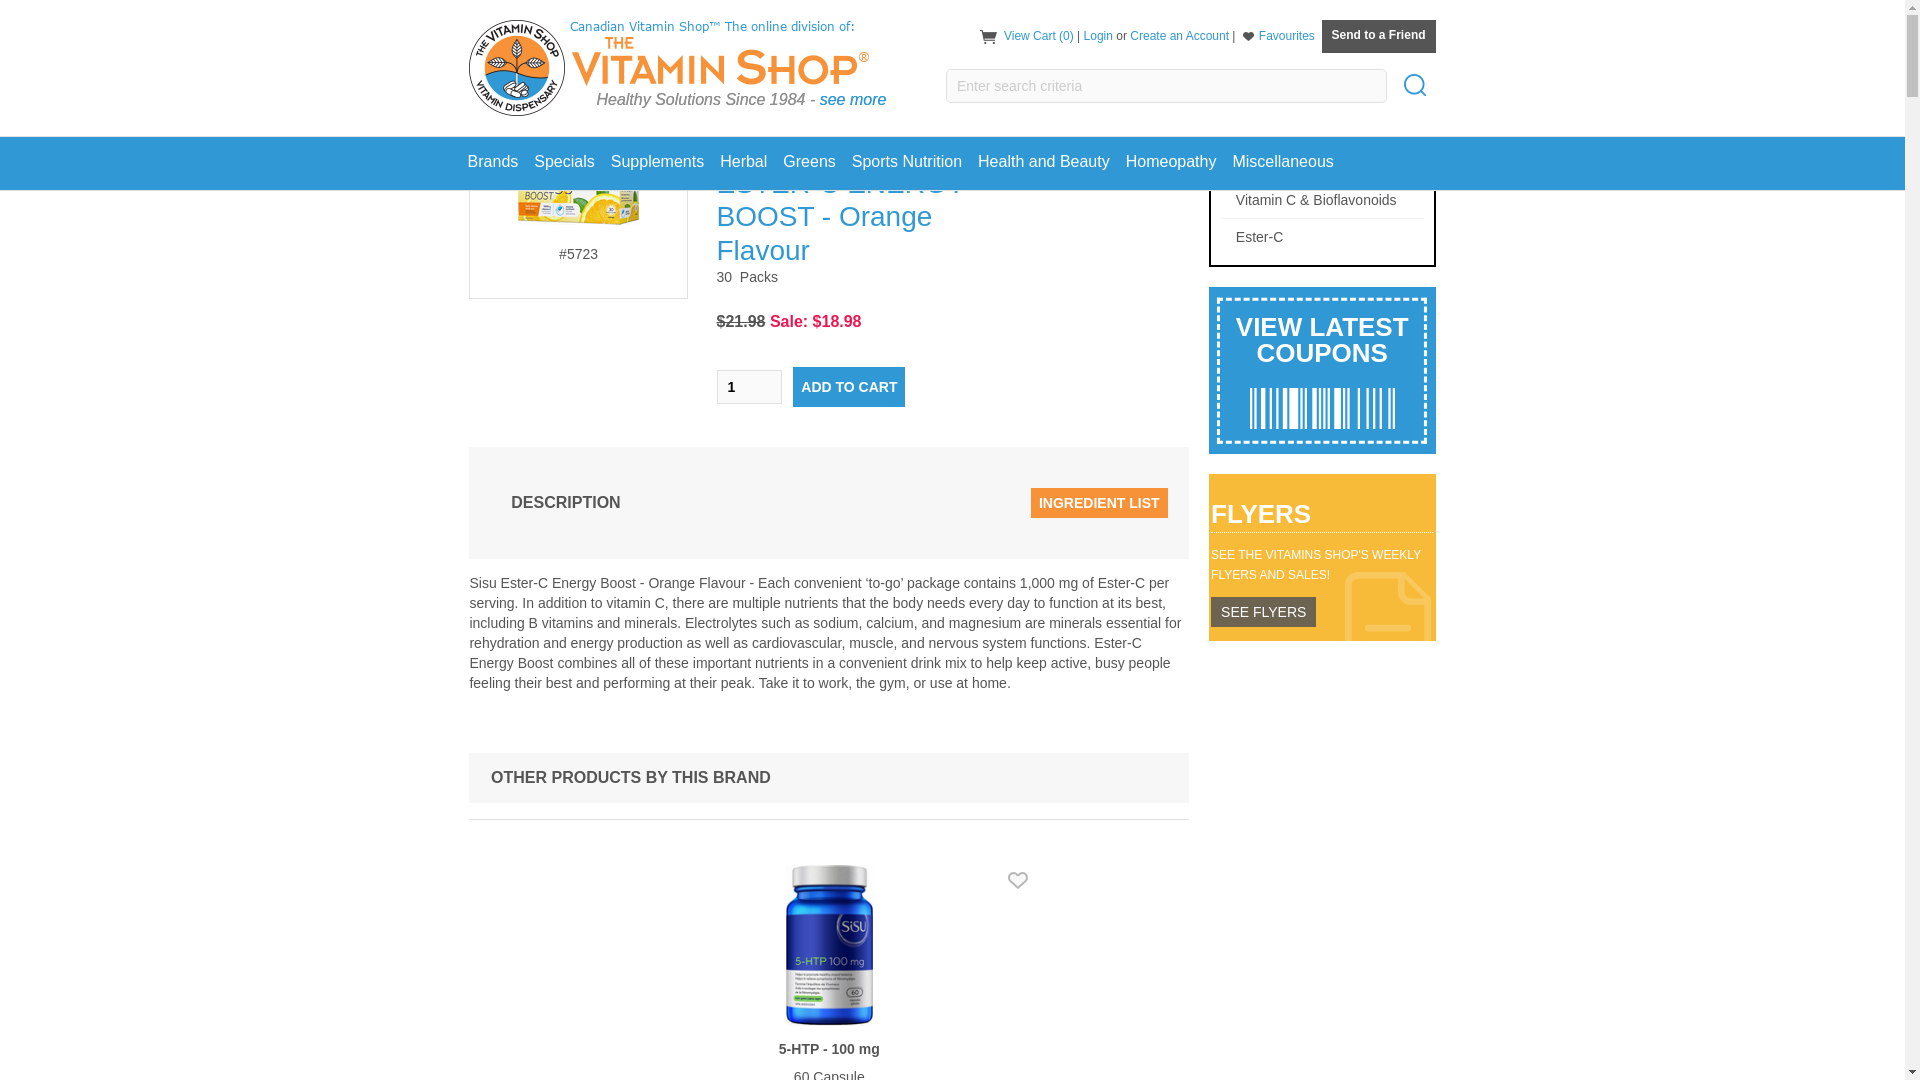 Image resolution: width=1920 pixels, height=1080 pixels. What do you see at coordinates (906, 162) in the screenshot?
I see `Sports Nutrition` at bounding box center [906, 162].